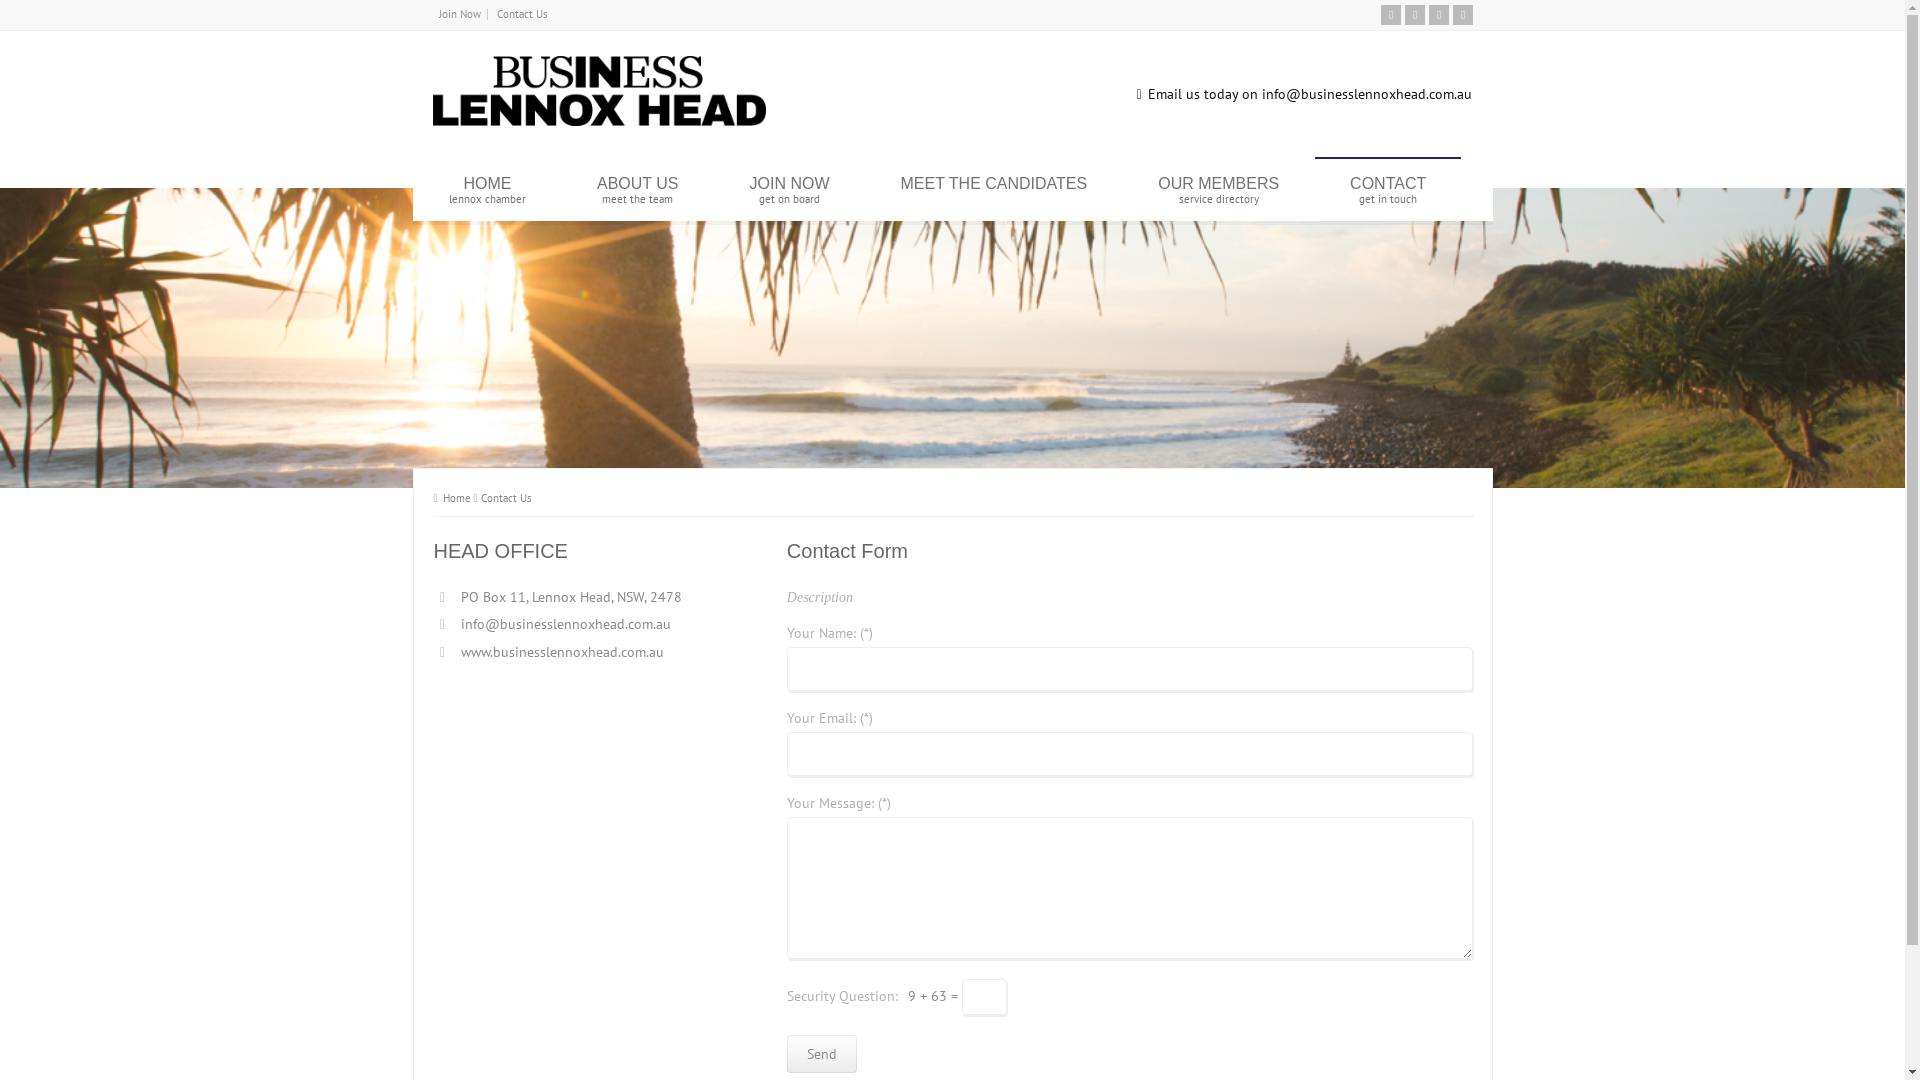 The height and width of the screenshot is (1080, 1920). Describe the element at coordinates (1462, 15) in the screenshot. I see `Instagram` at that location.